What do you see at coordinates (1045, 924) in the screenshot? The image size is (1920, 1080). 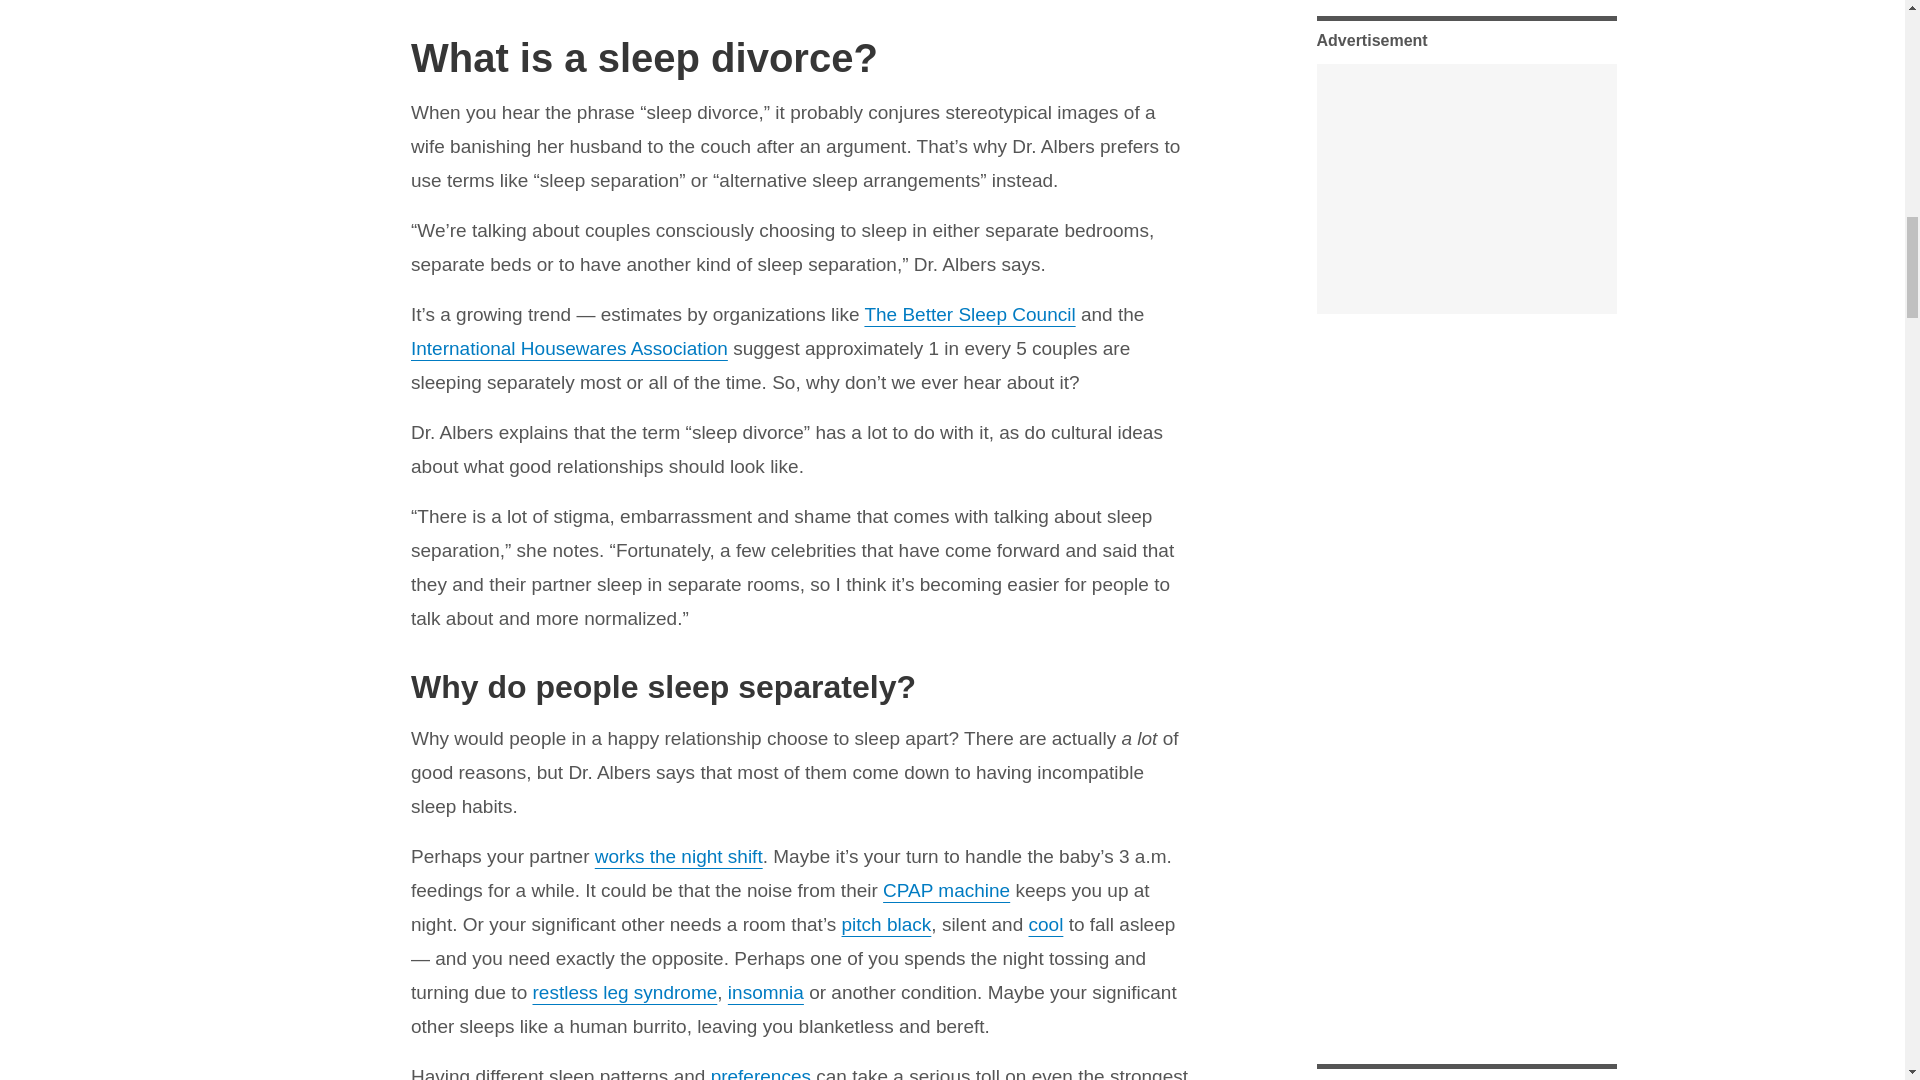 I see `cool` at bounding box center [1045, 924].